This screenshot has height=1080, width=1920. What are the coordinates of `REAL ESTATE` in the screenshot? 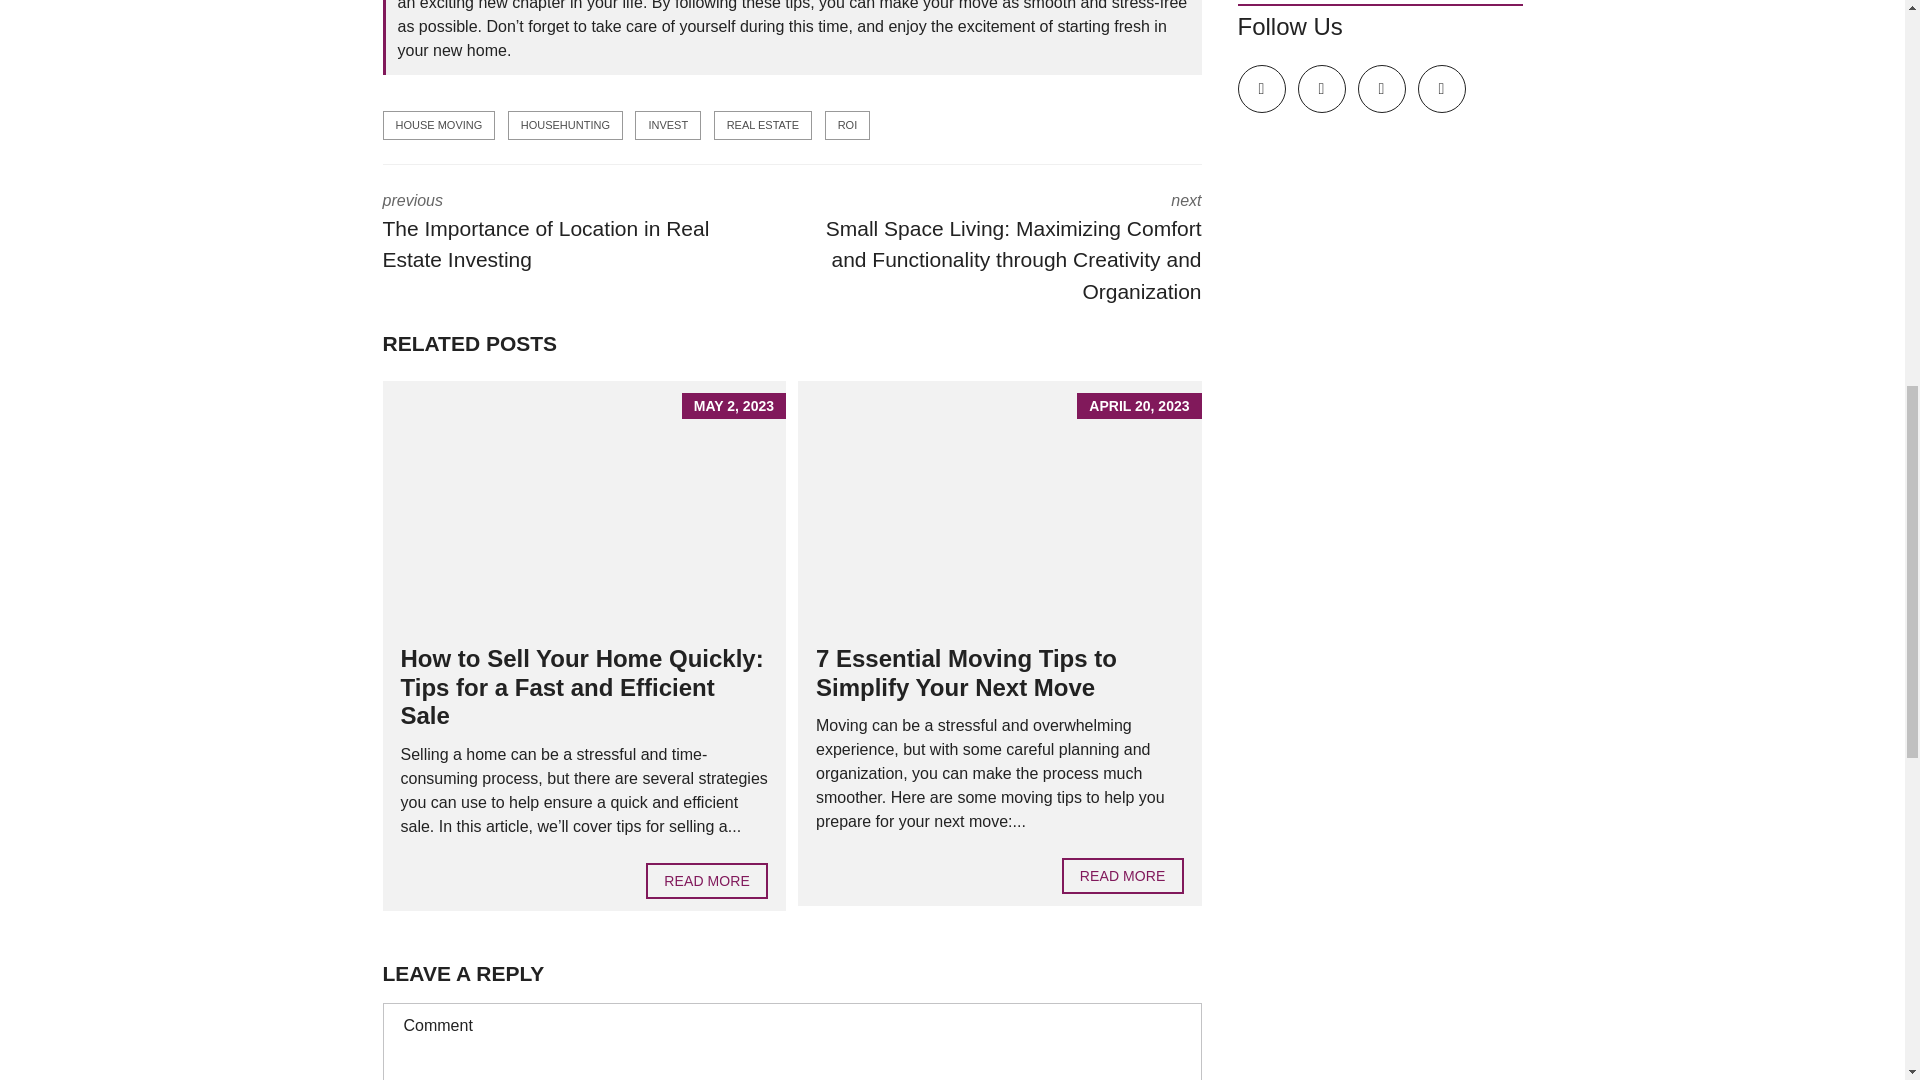 It's located at (763, 126).